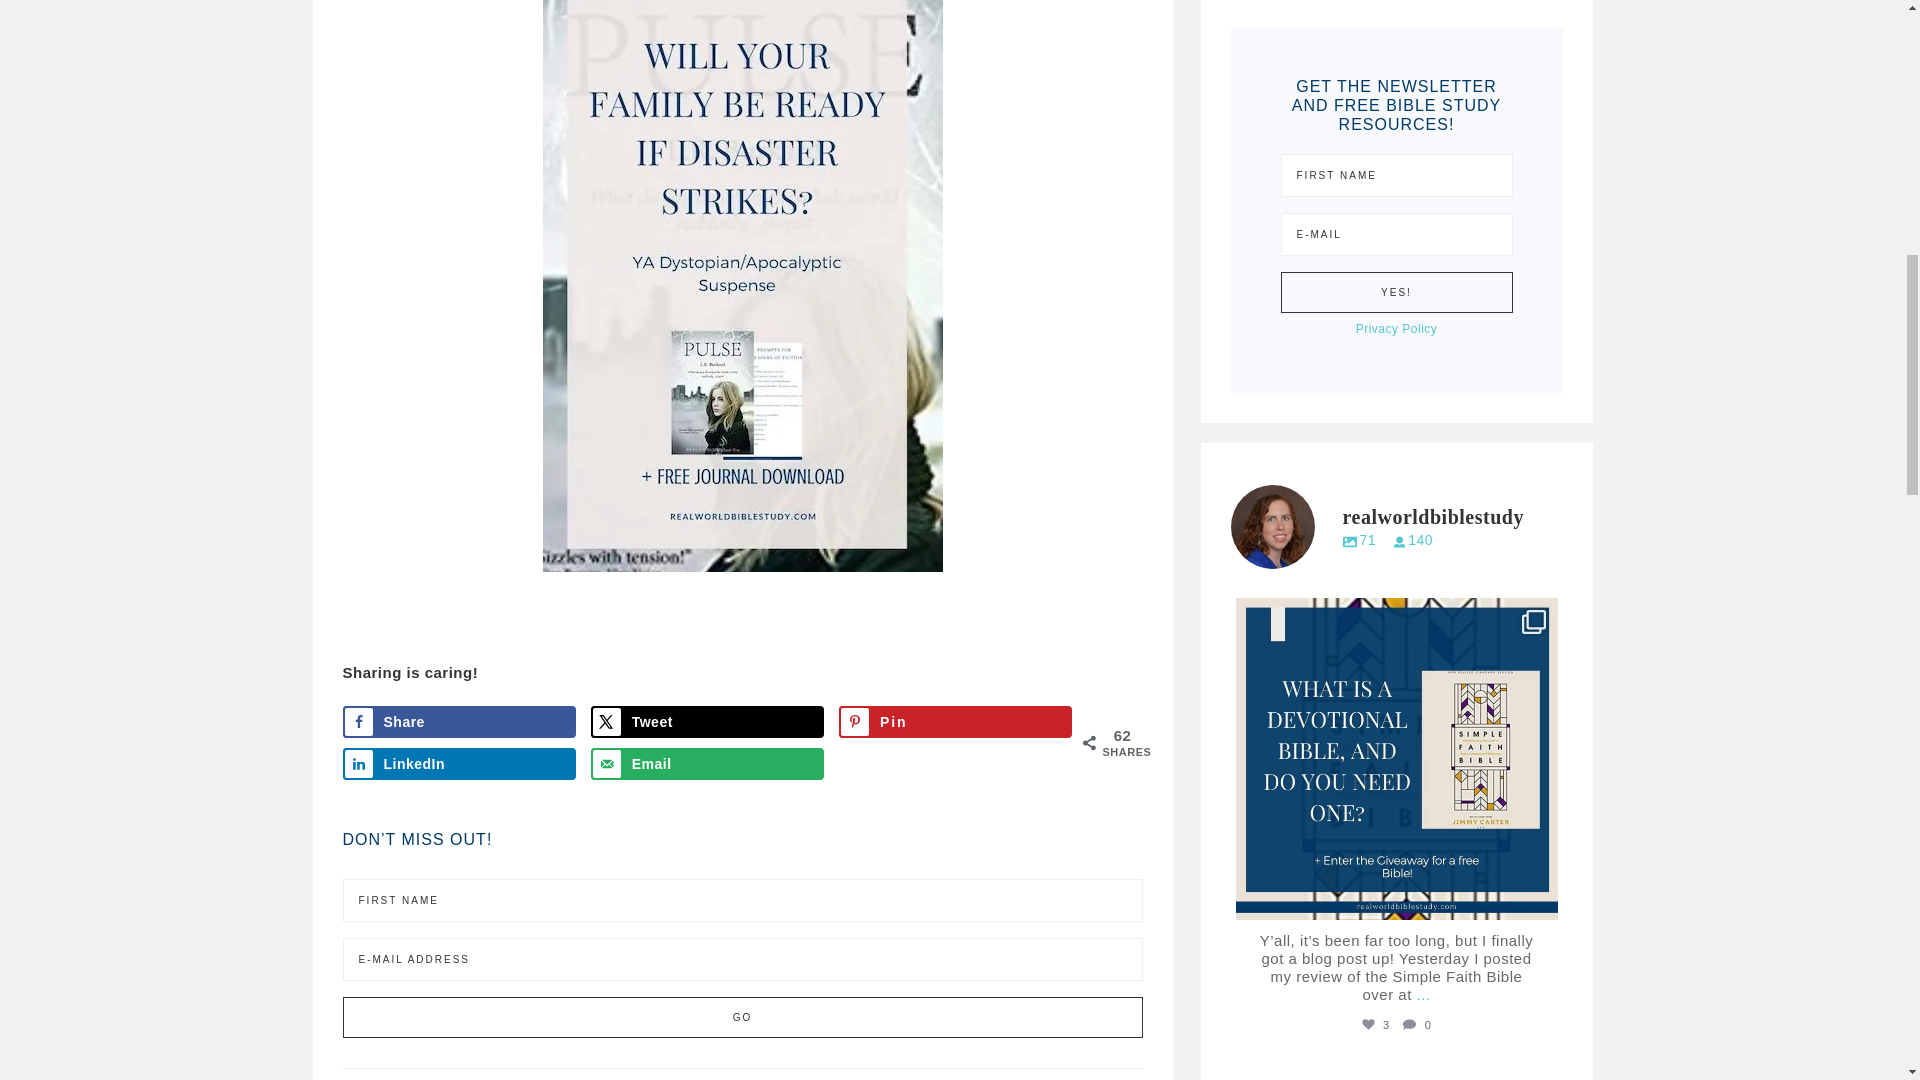  I want to click on Share on LinkedIn, so click(458, 764).